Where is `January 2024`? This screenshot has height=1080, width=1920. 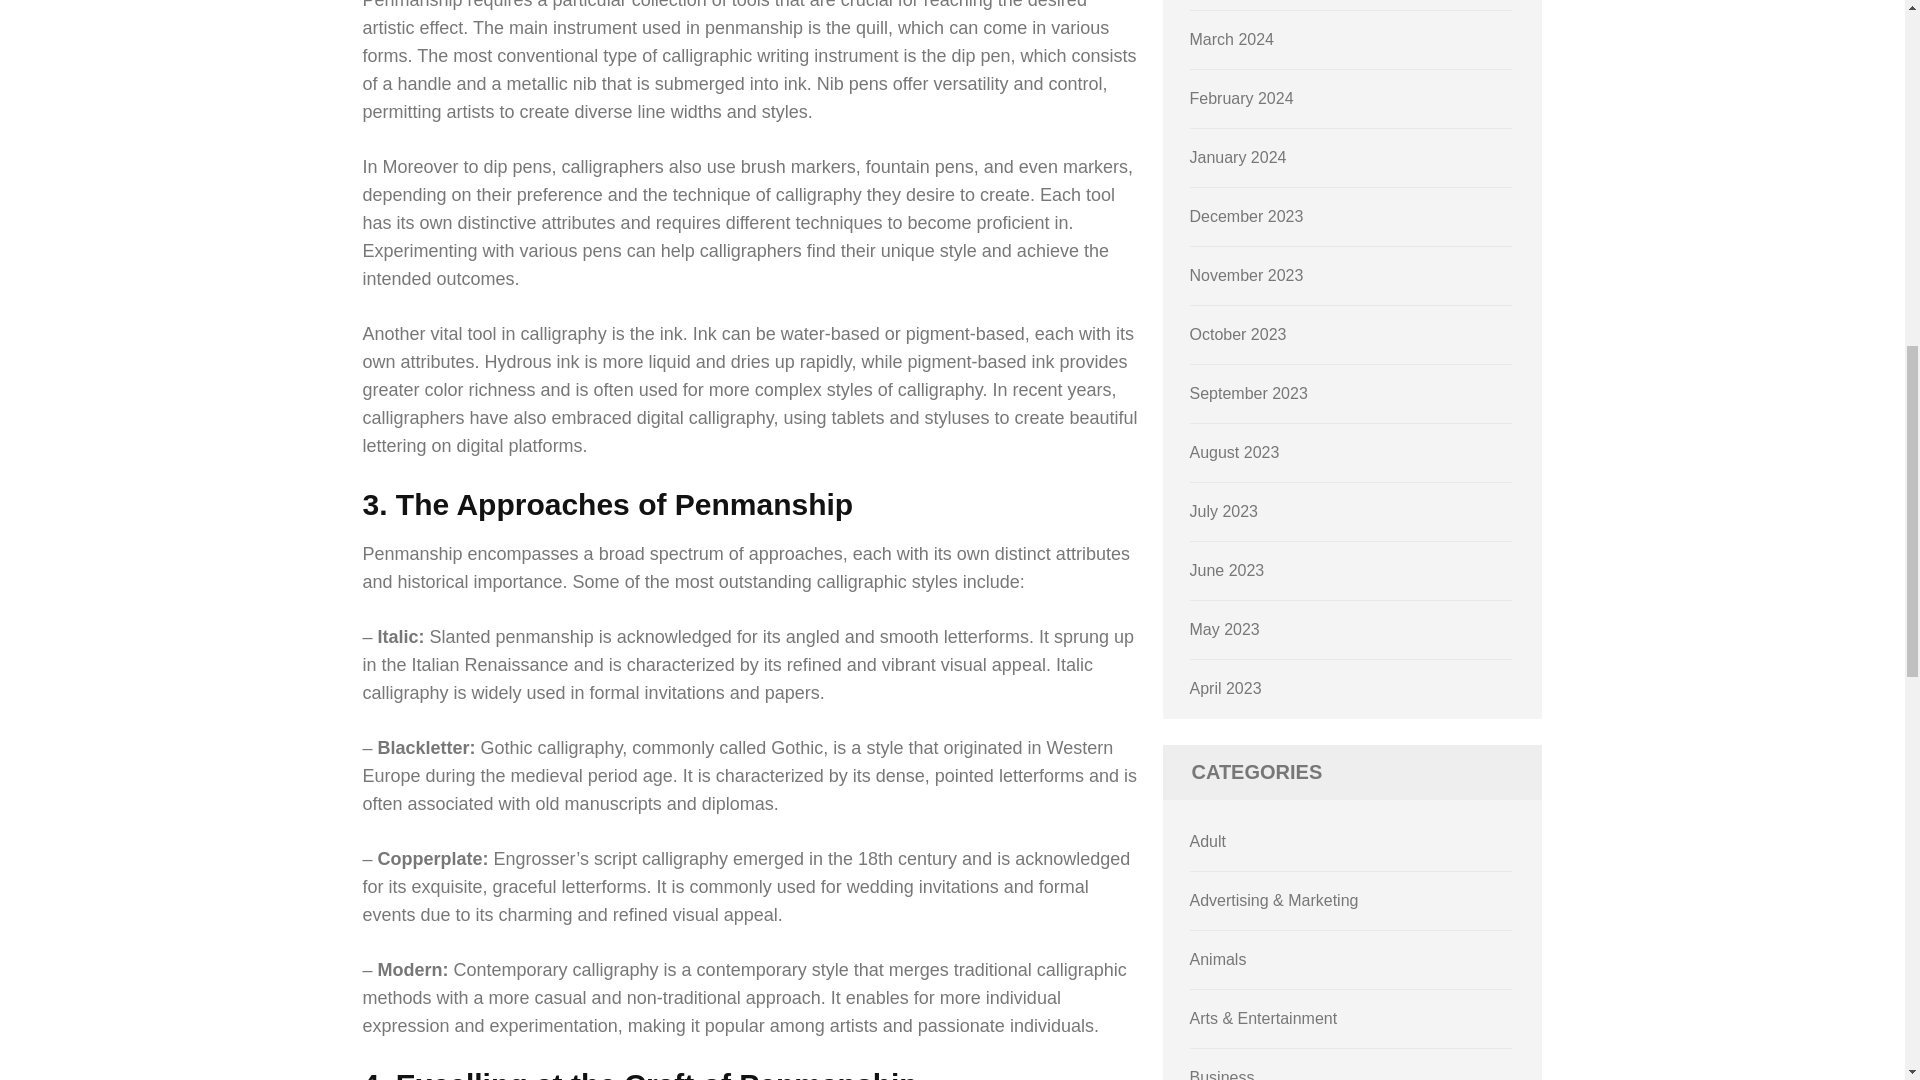 January 2024 is located at coordinates (1238, 158).